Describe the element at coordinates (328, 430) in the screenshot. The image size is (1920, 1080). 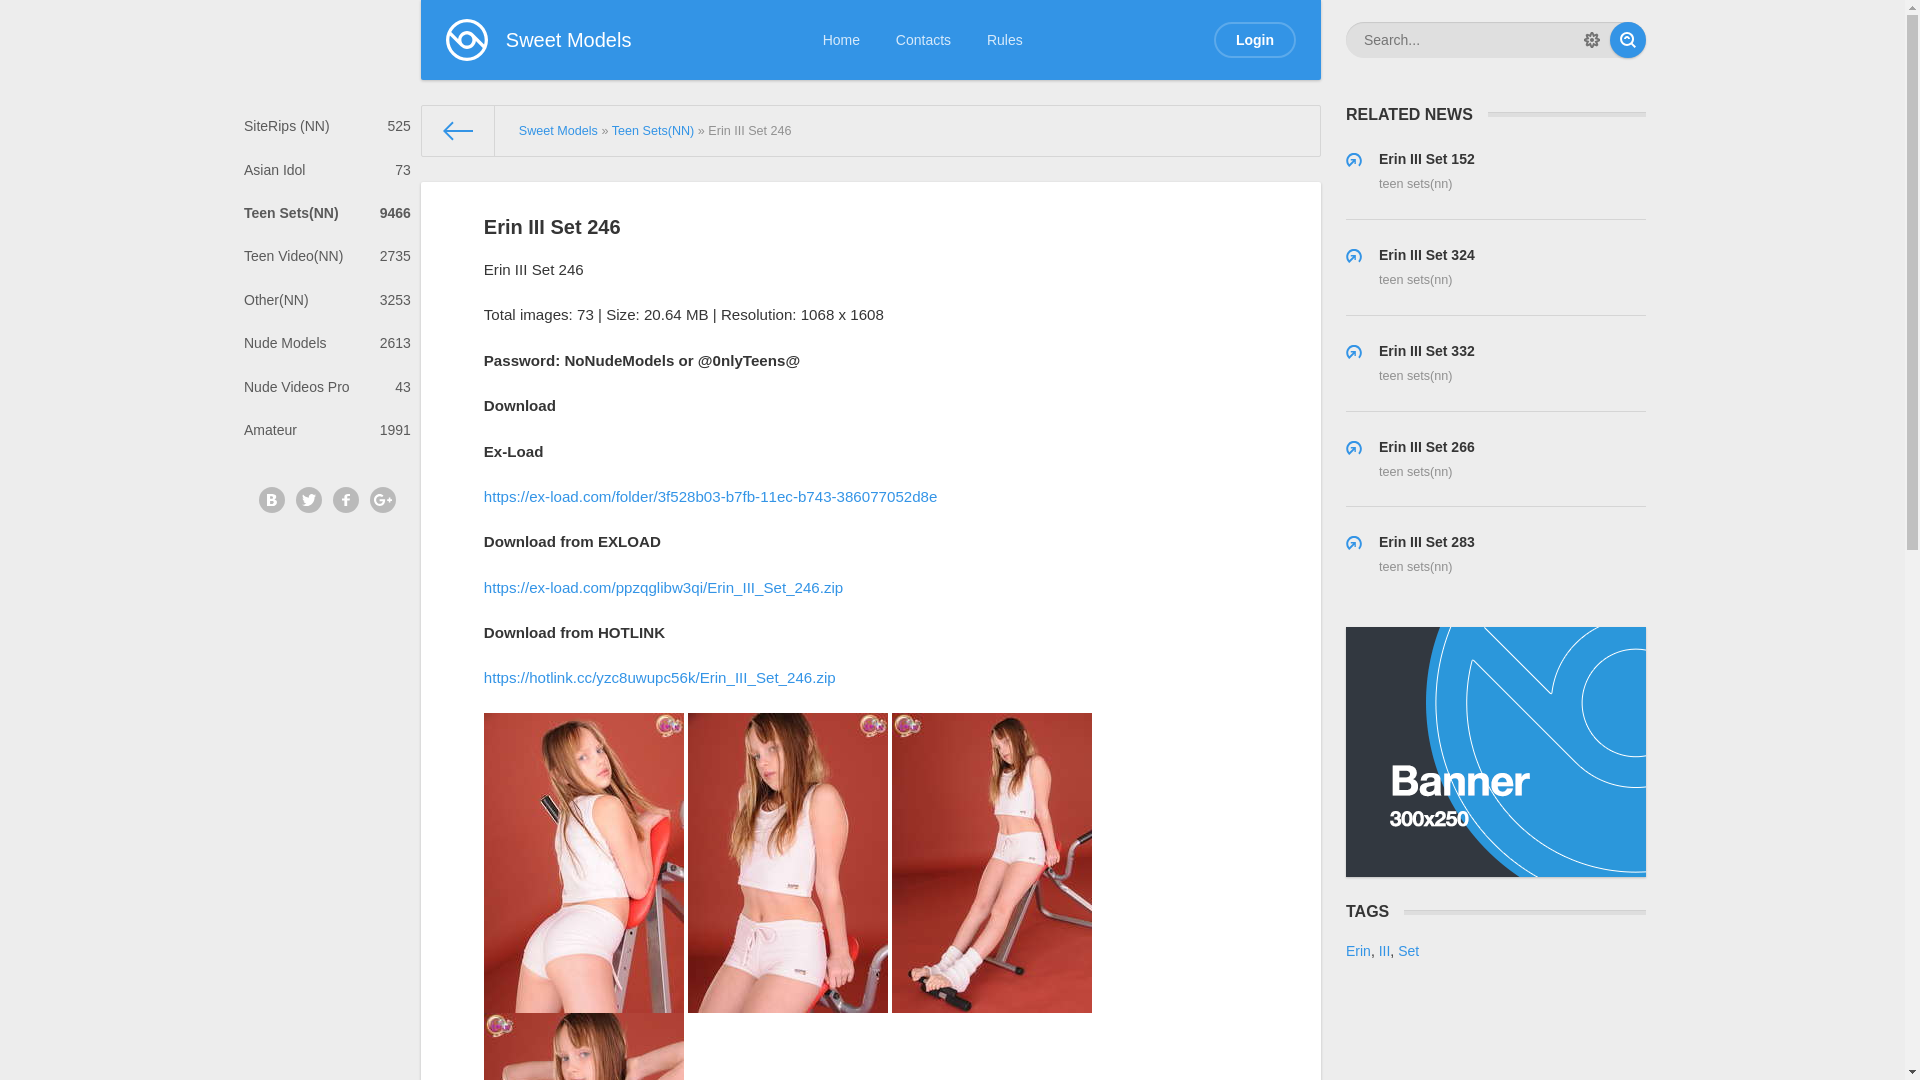
I see `Amateur
1991` at that location.